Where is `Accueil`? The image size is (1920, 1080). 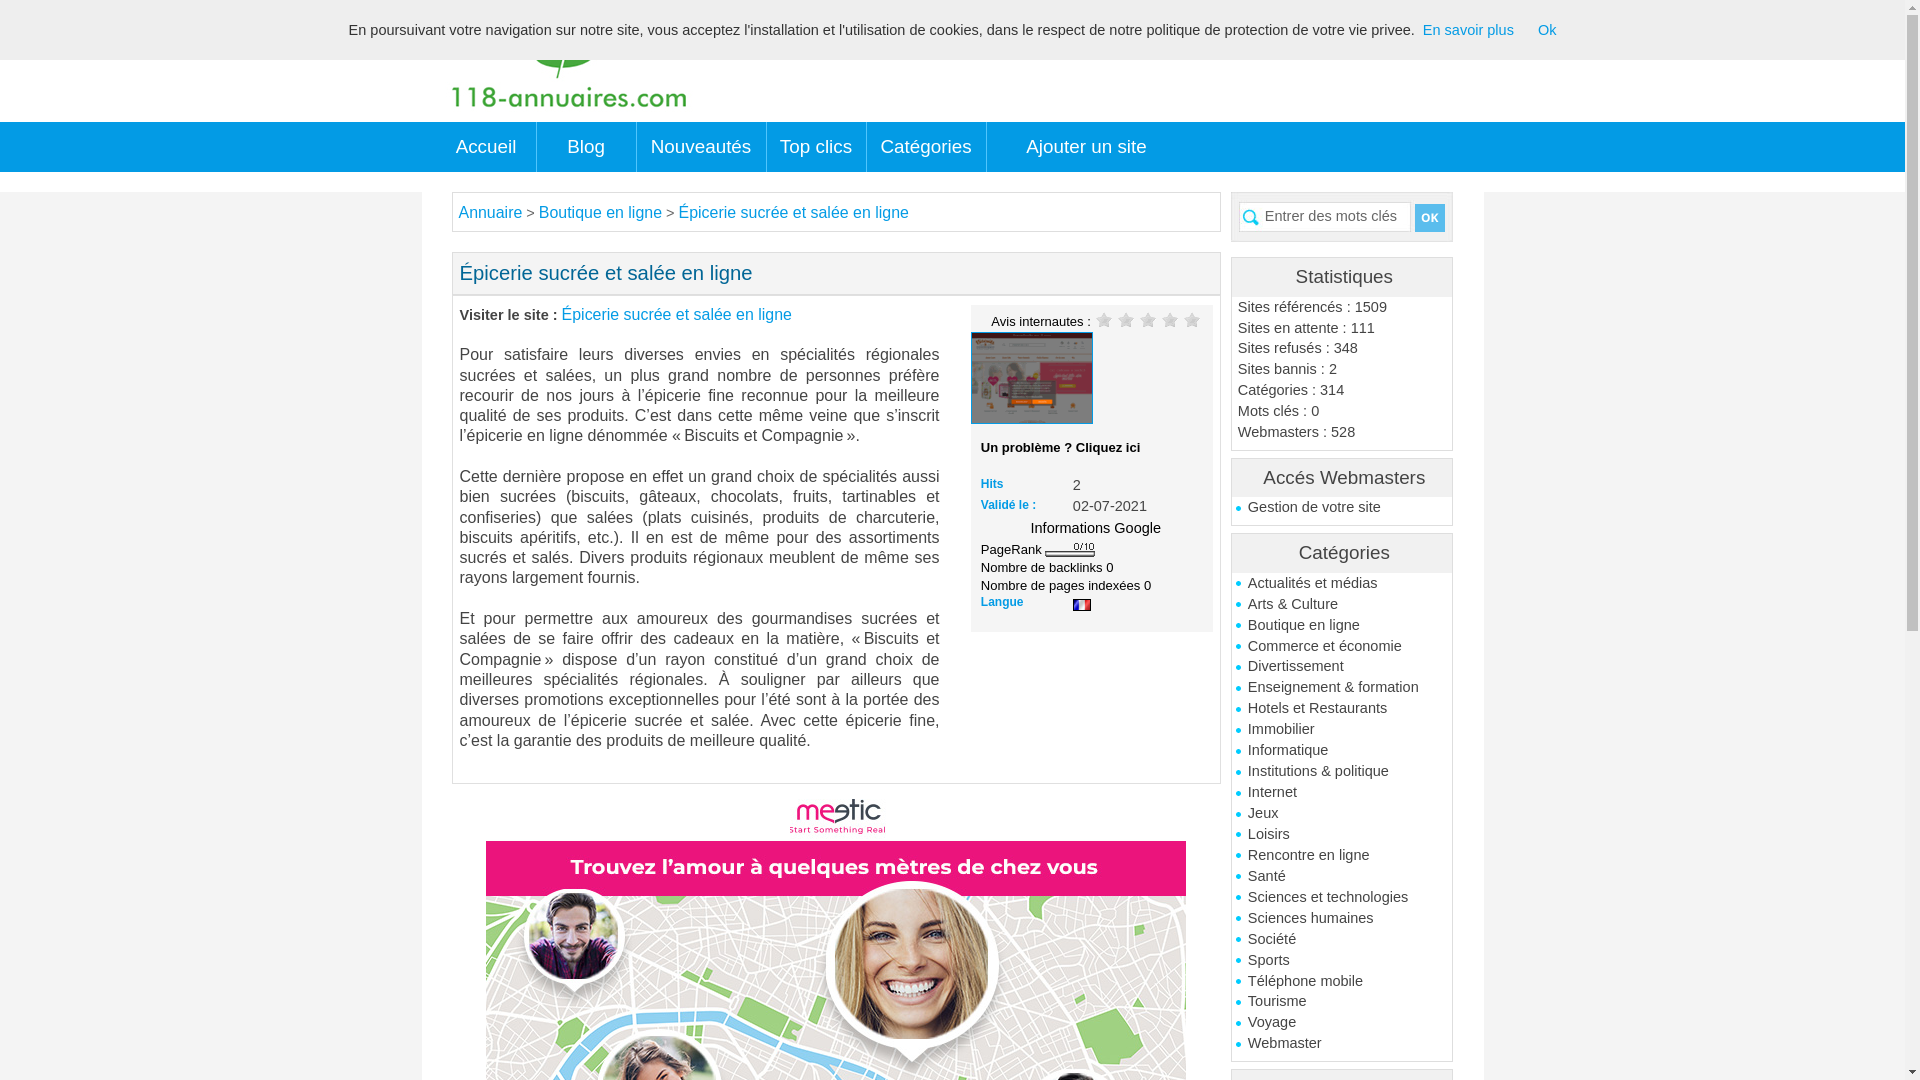
Accueil is located at coordinates (486, 147).